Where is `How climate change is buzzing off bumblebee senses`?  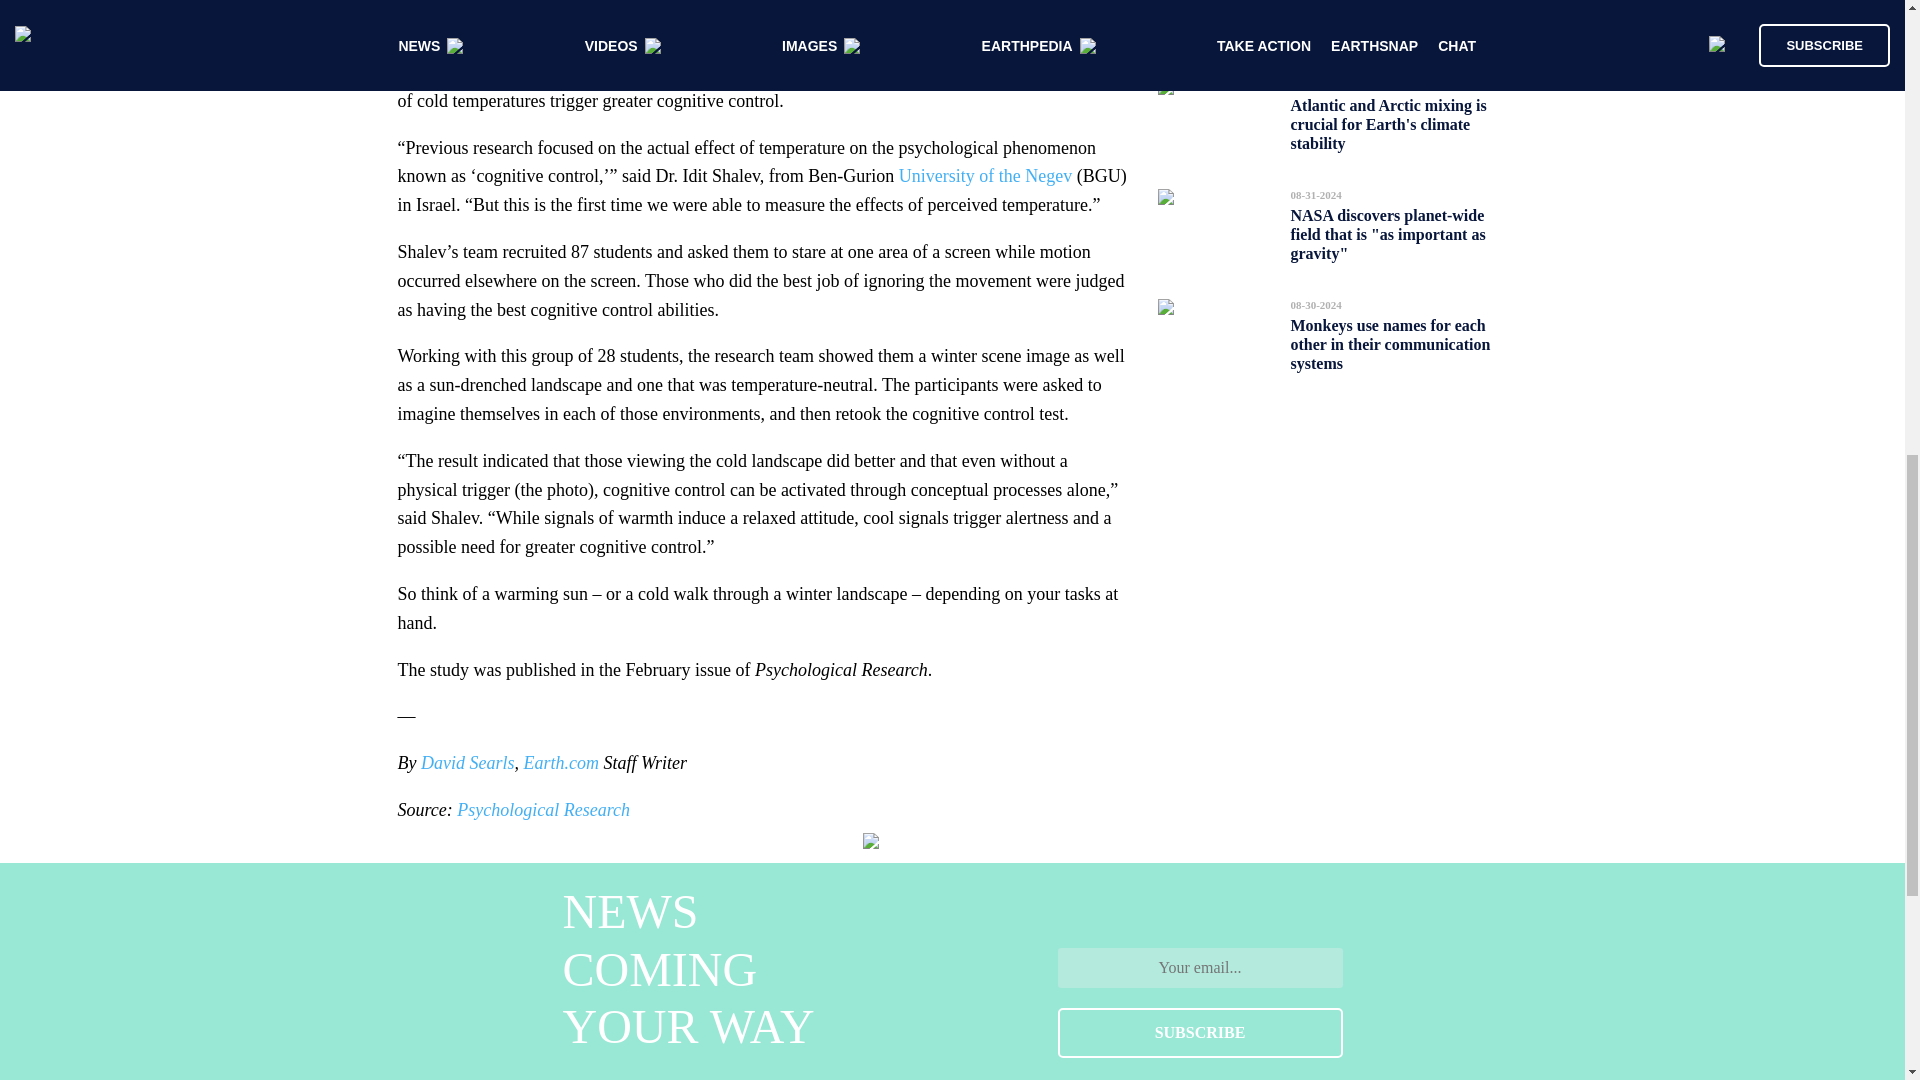
How climate change is buzzing off bumblebee senses is located at coordinates (1394, 16).